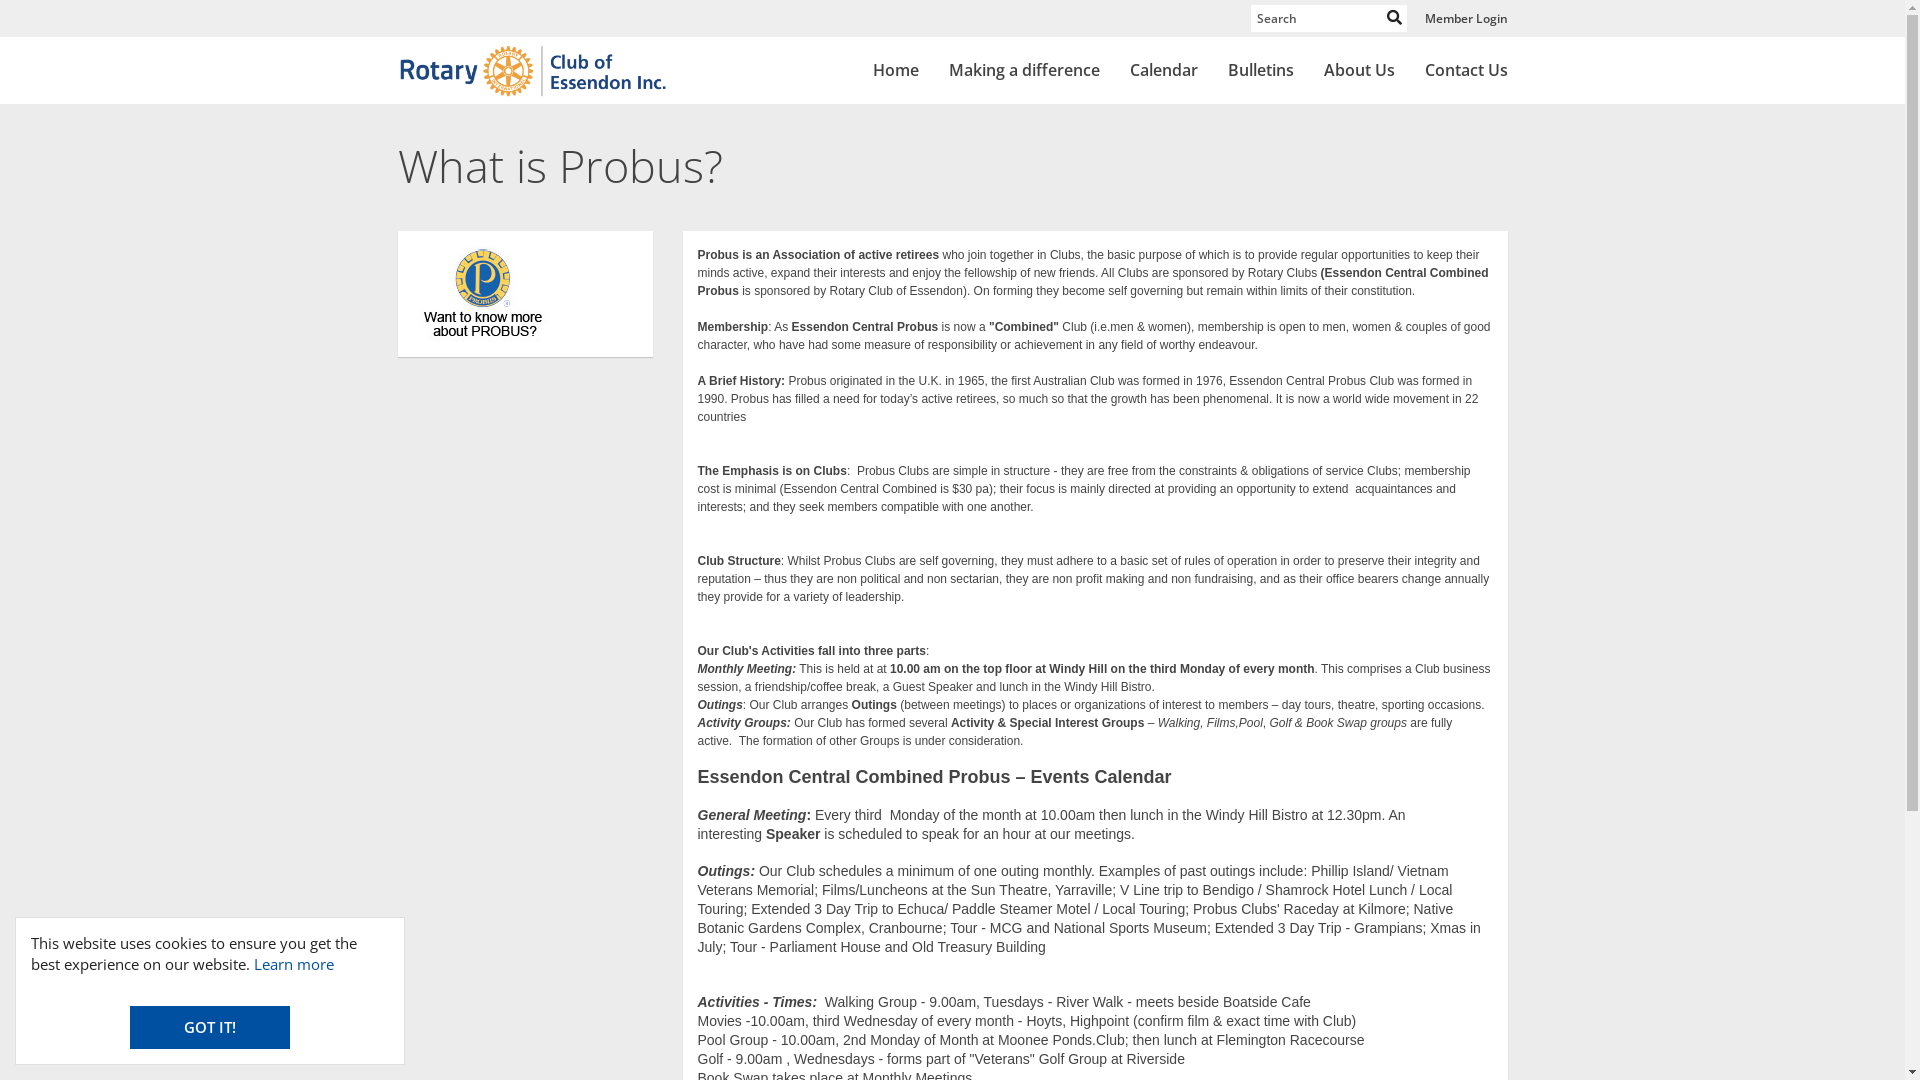 The width and height of the screenshot is (1920, 1080). What do you see at coordinates (1466, 71) in the screenshot?
I see `Contact Us` at bounding box center [1466, 71].